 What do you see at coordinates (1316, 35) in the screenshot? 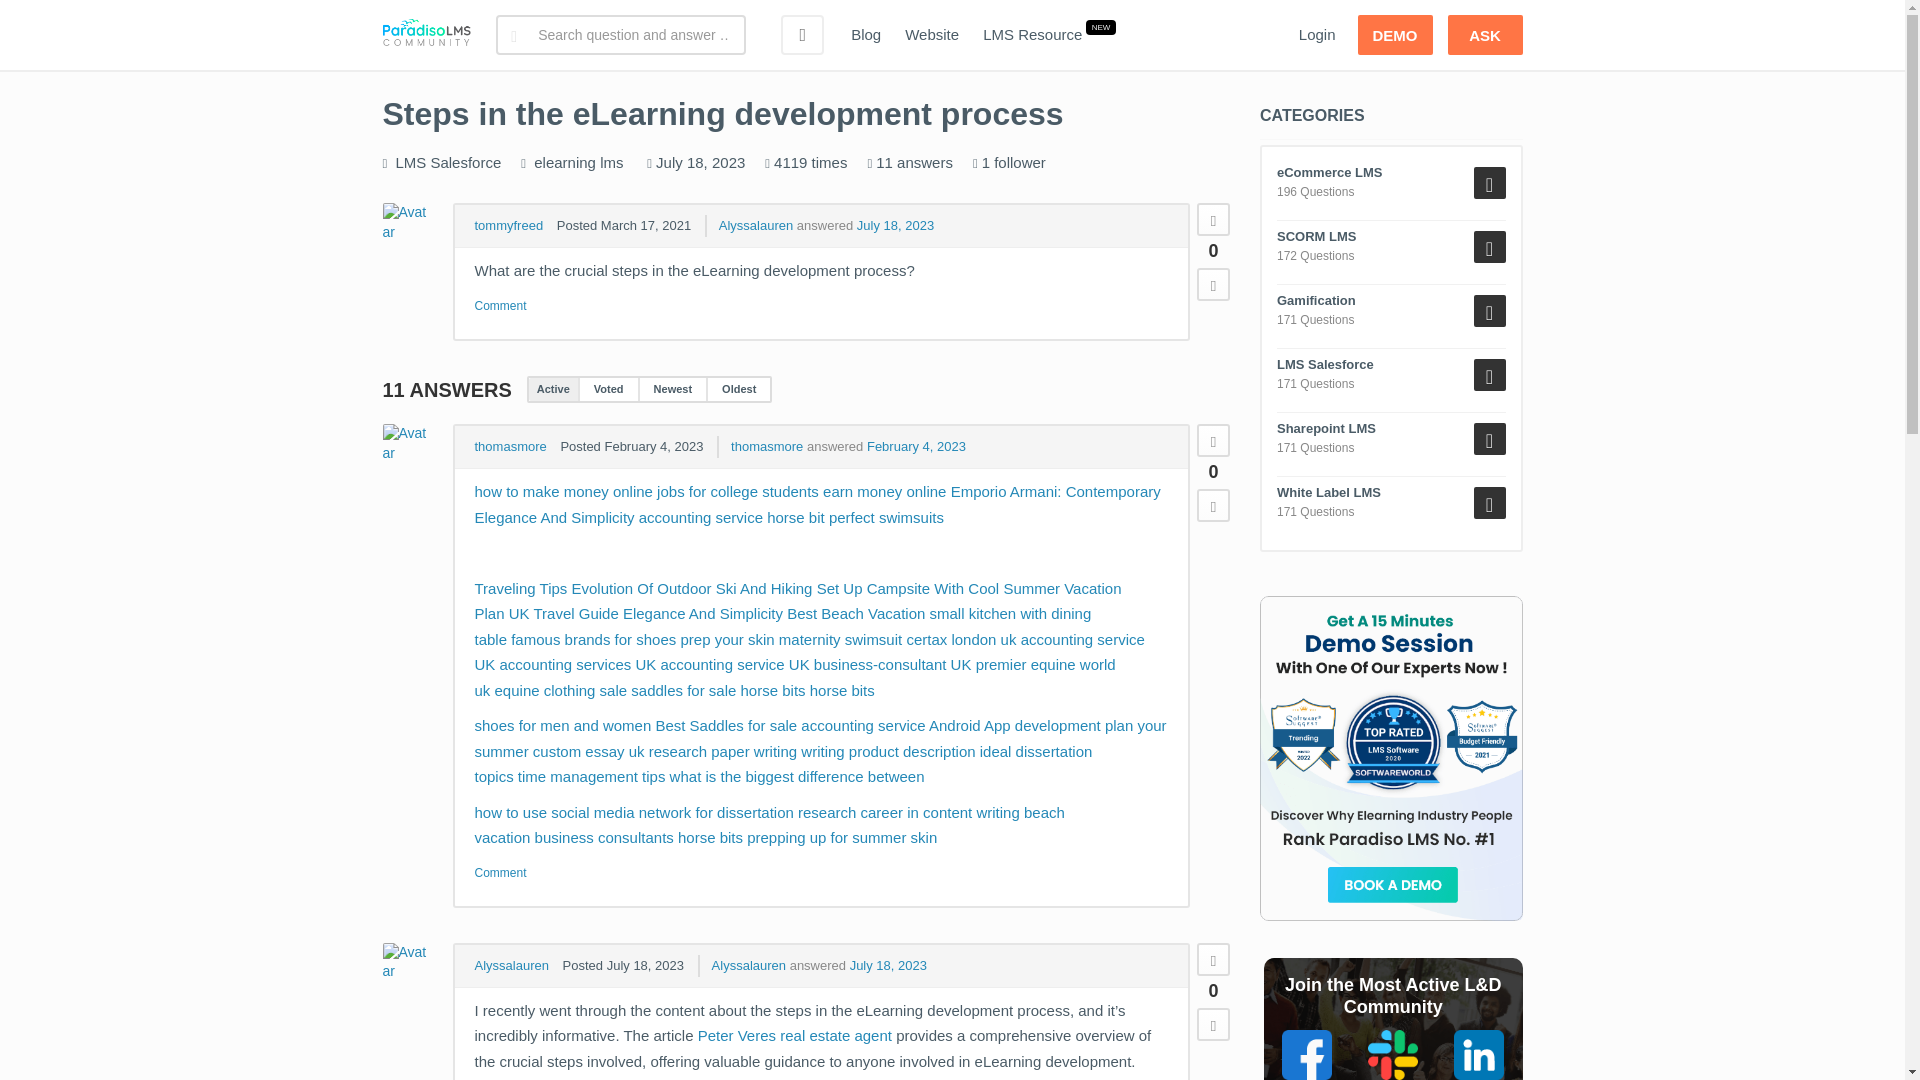
I see `Login` at bounding box center [1316, 35].